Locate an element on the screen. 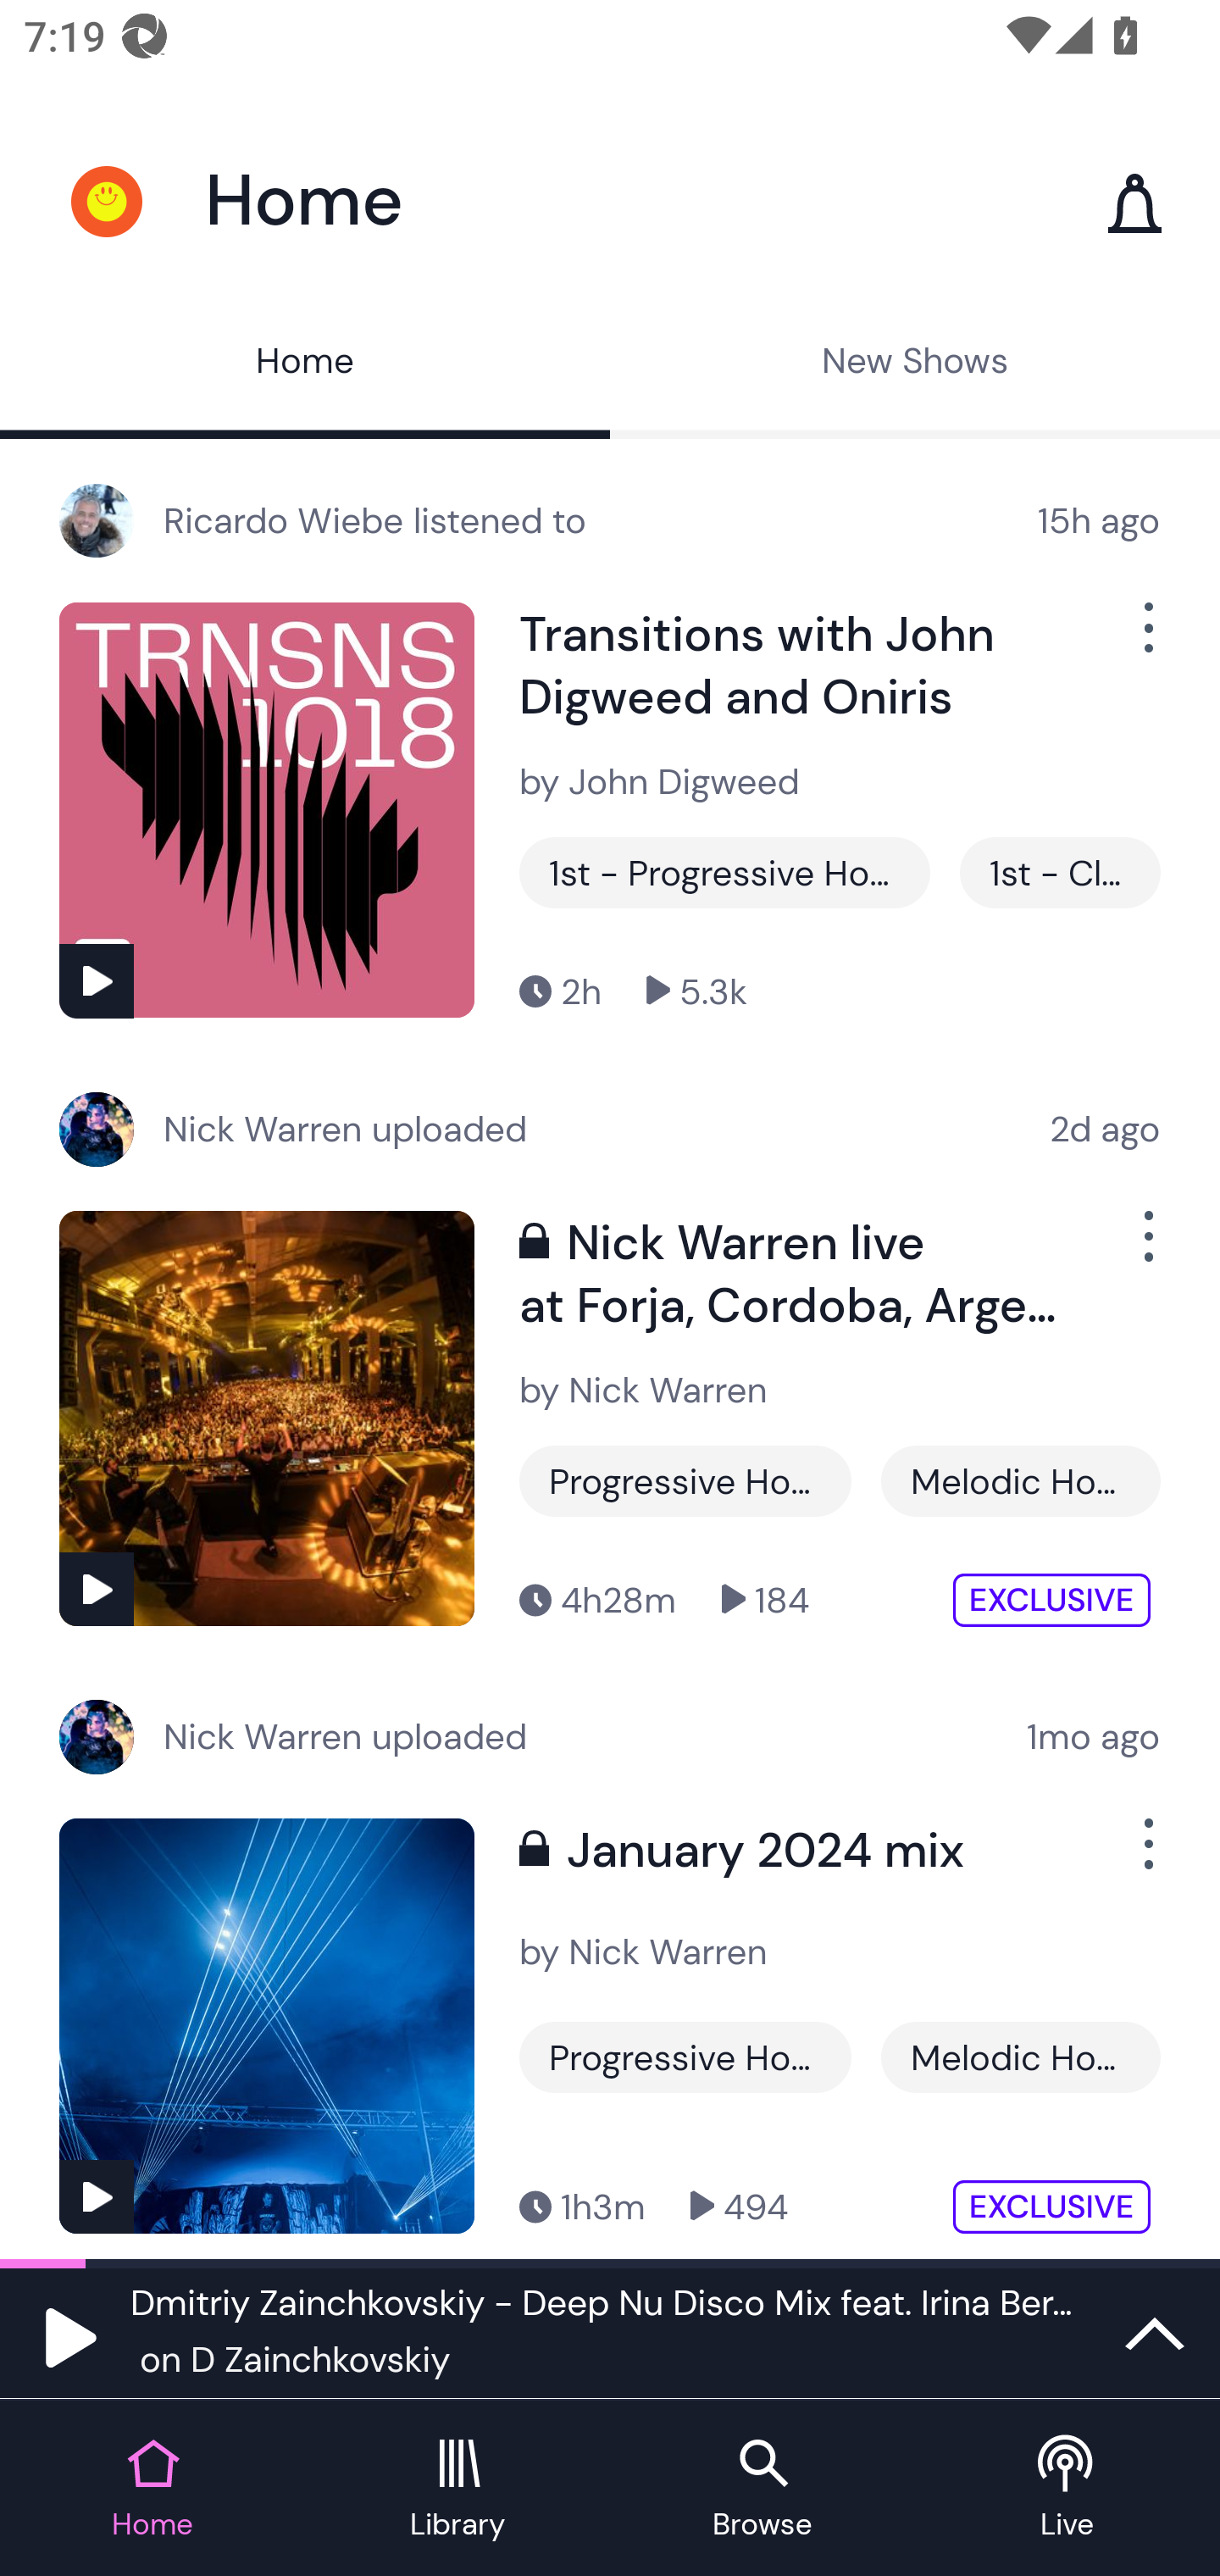 The image size is (1220, 2576). 1st - Progressive House is located at coordinates (724, 873).